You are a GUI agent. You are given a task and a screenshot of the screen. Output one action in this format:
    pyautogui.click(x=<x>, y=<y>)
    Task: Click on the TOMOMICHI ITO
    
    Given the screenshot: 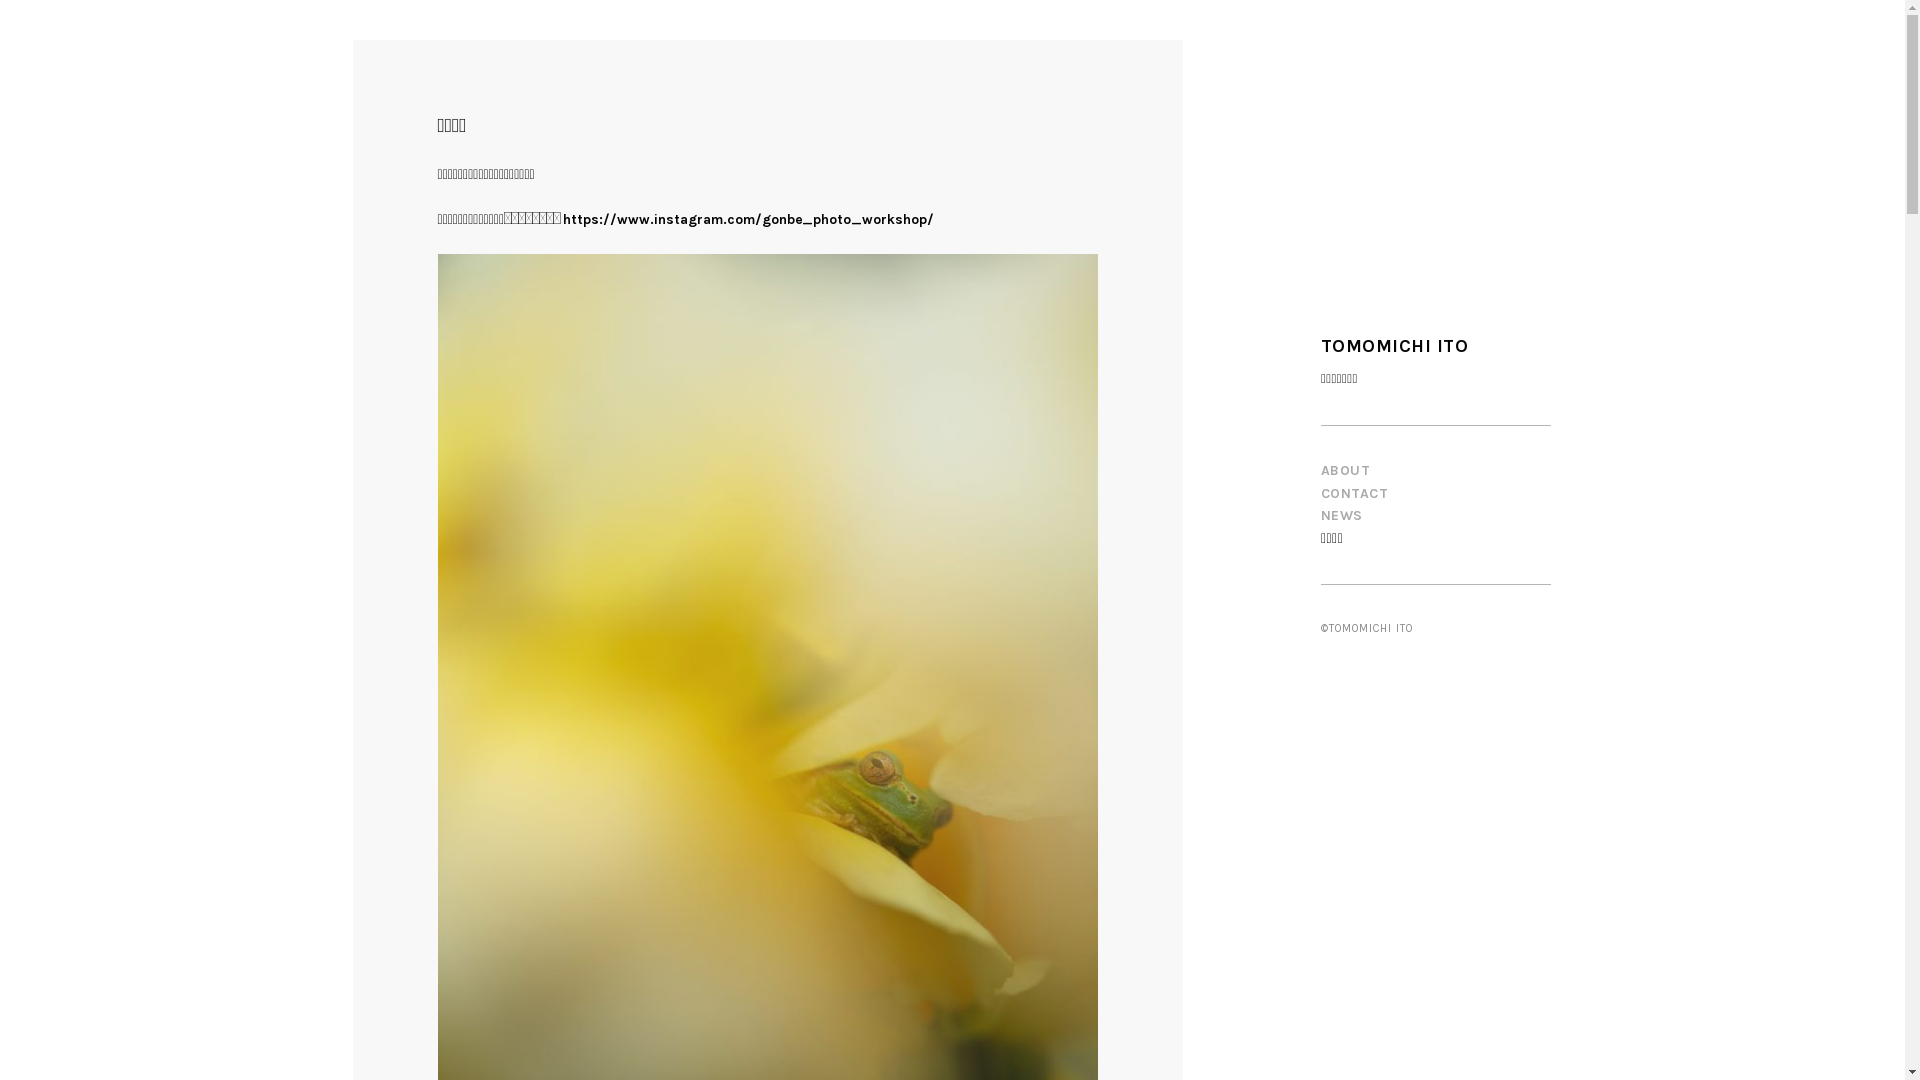 What is the action you would take?
    pyautogui.click(x=1395, y=346)
    